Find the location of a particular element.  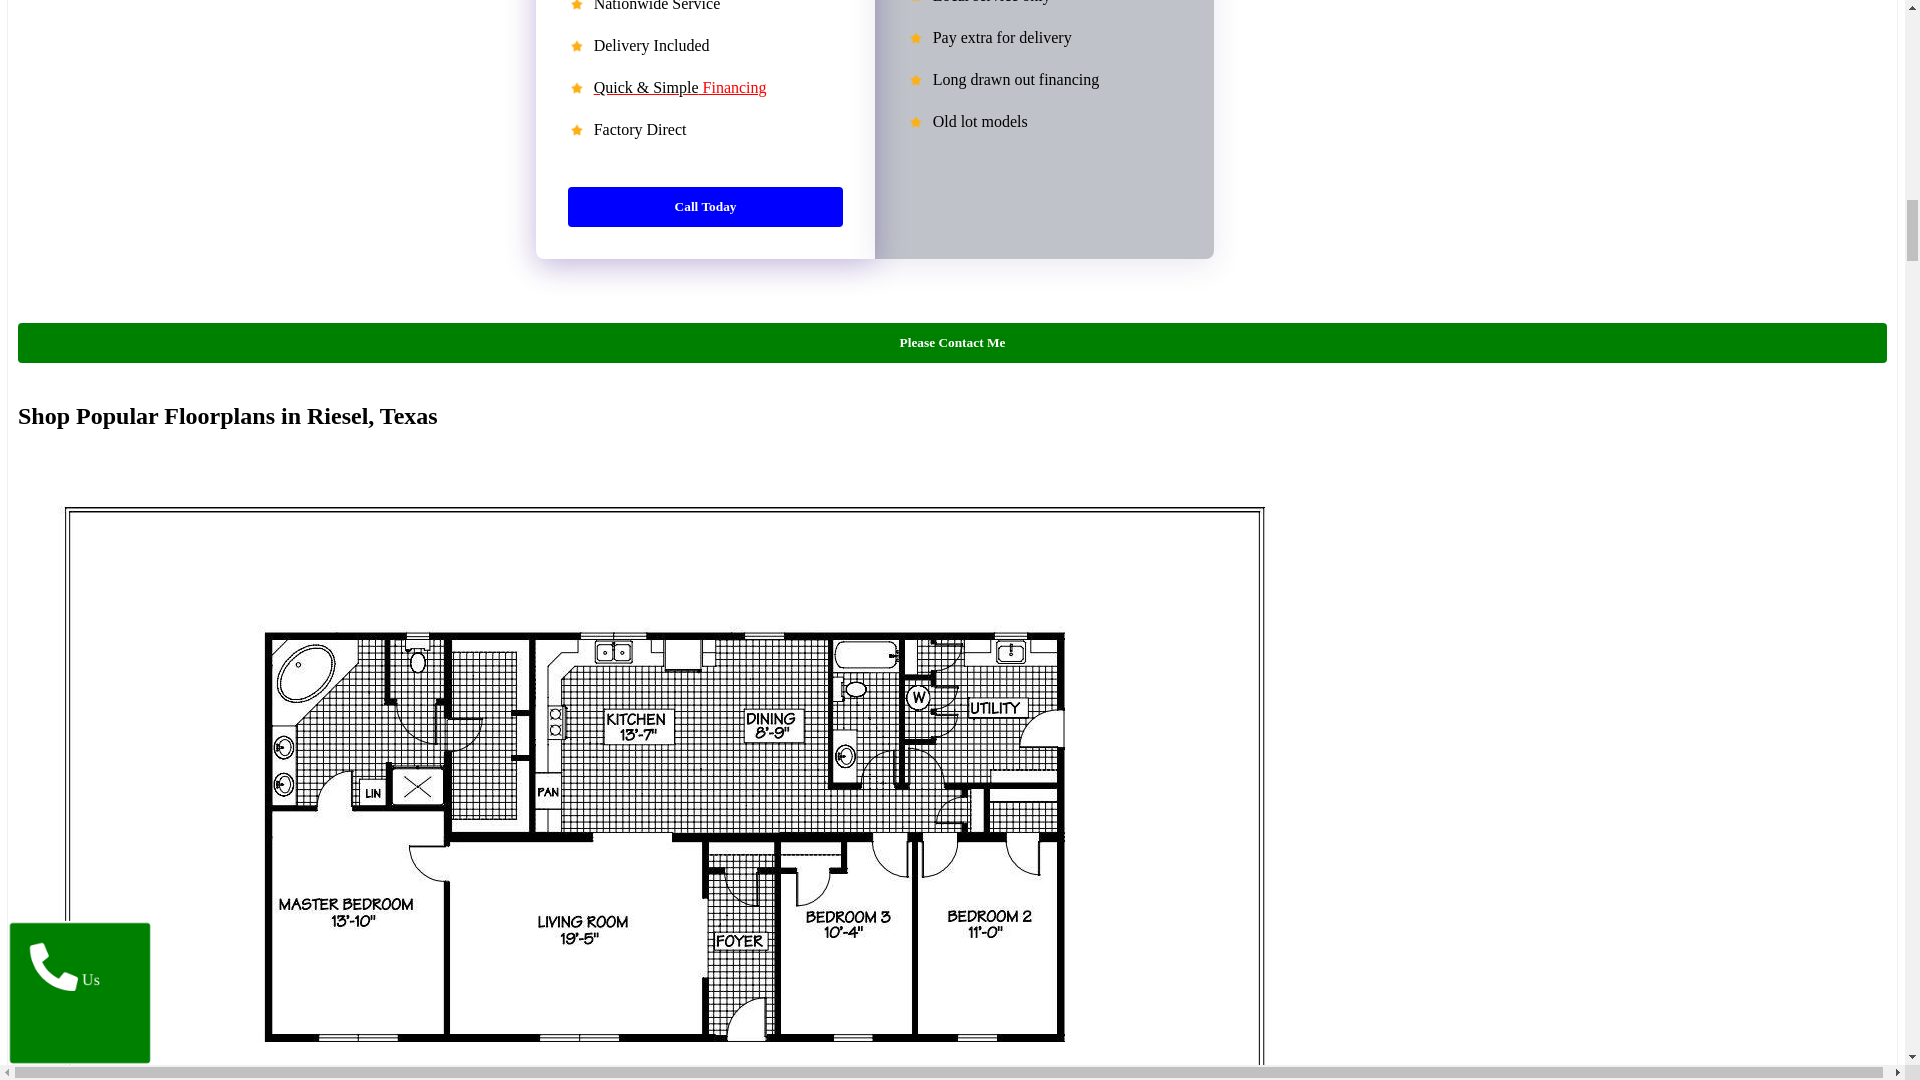

Call Today is located at coordinates (705, 204).